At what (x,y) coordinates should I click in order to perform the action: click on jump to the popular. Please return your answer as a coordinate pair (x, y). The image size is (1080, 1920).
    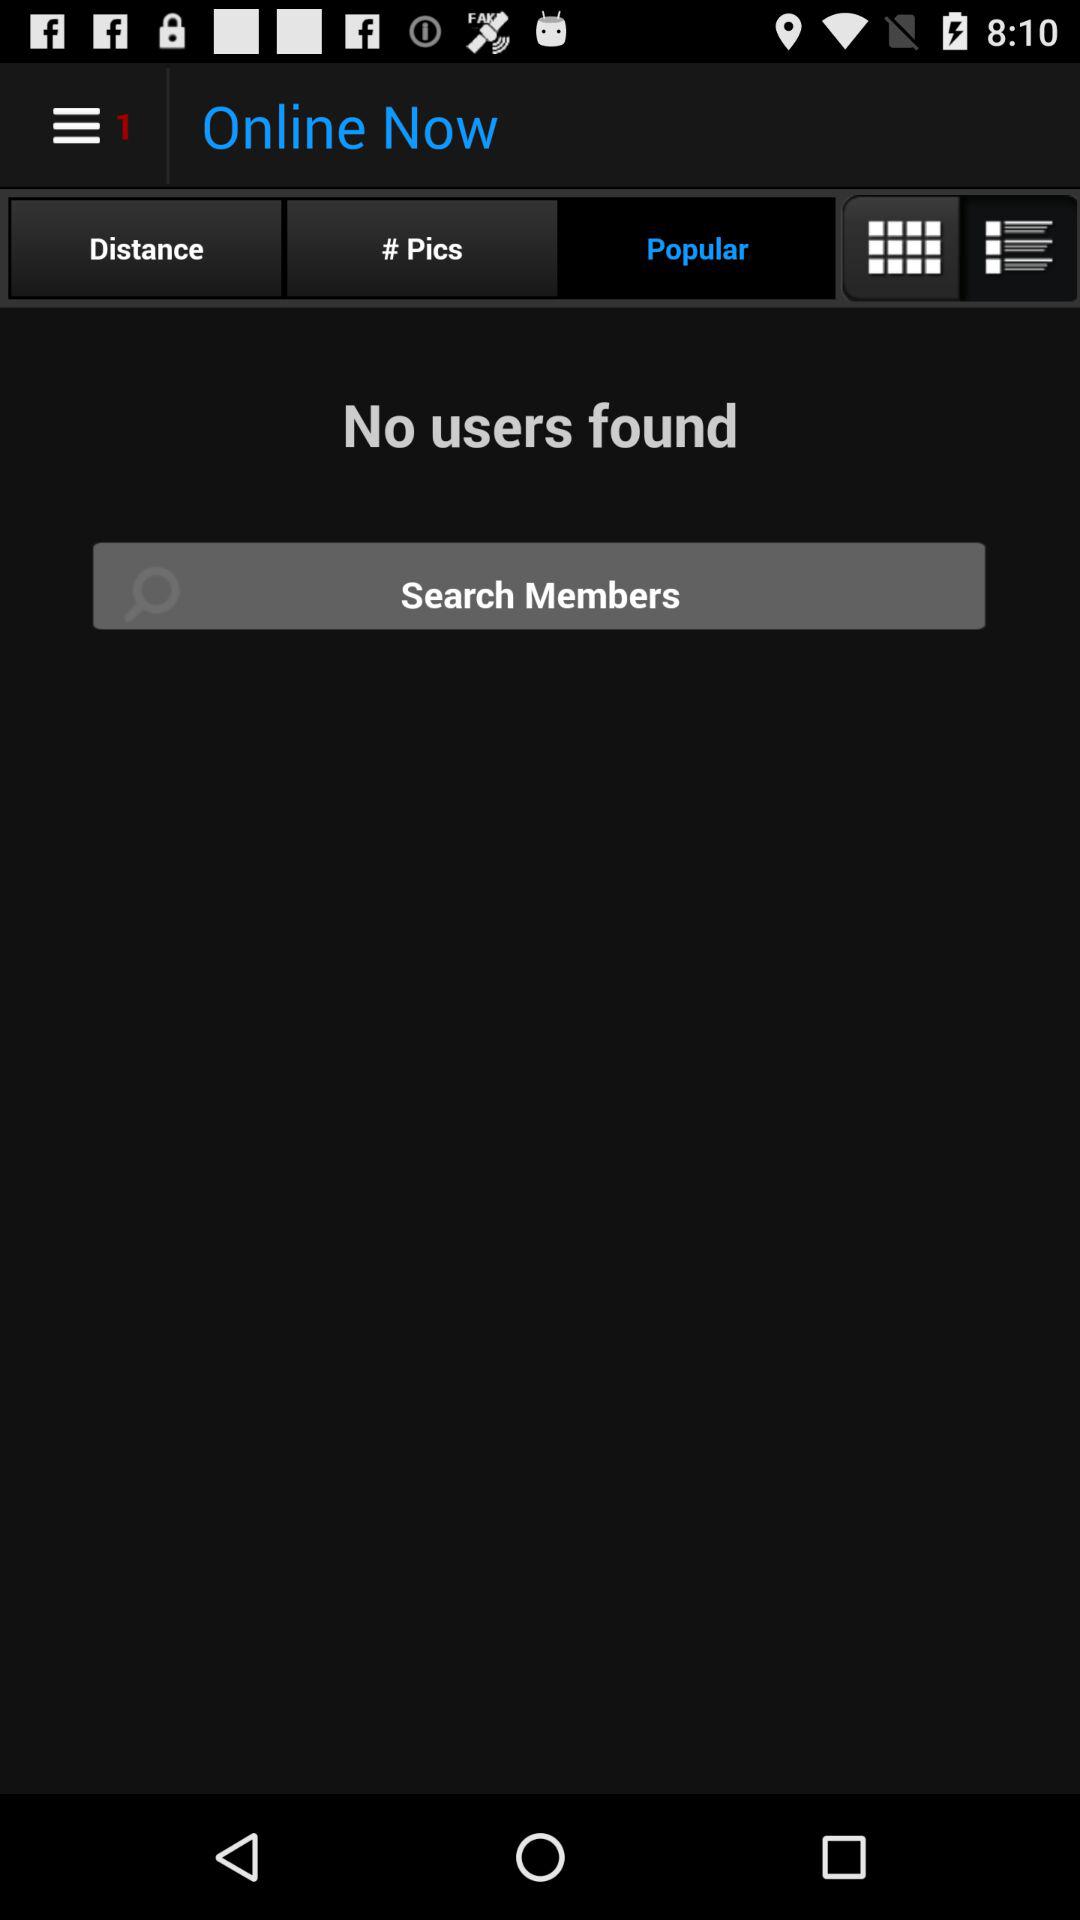
    Looking at the image, I should click on (698, 248).